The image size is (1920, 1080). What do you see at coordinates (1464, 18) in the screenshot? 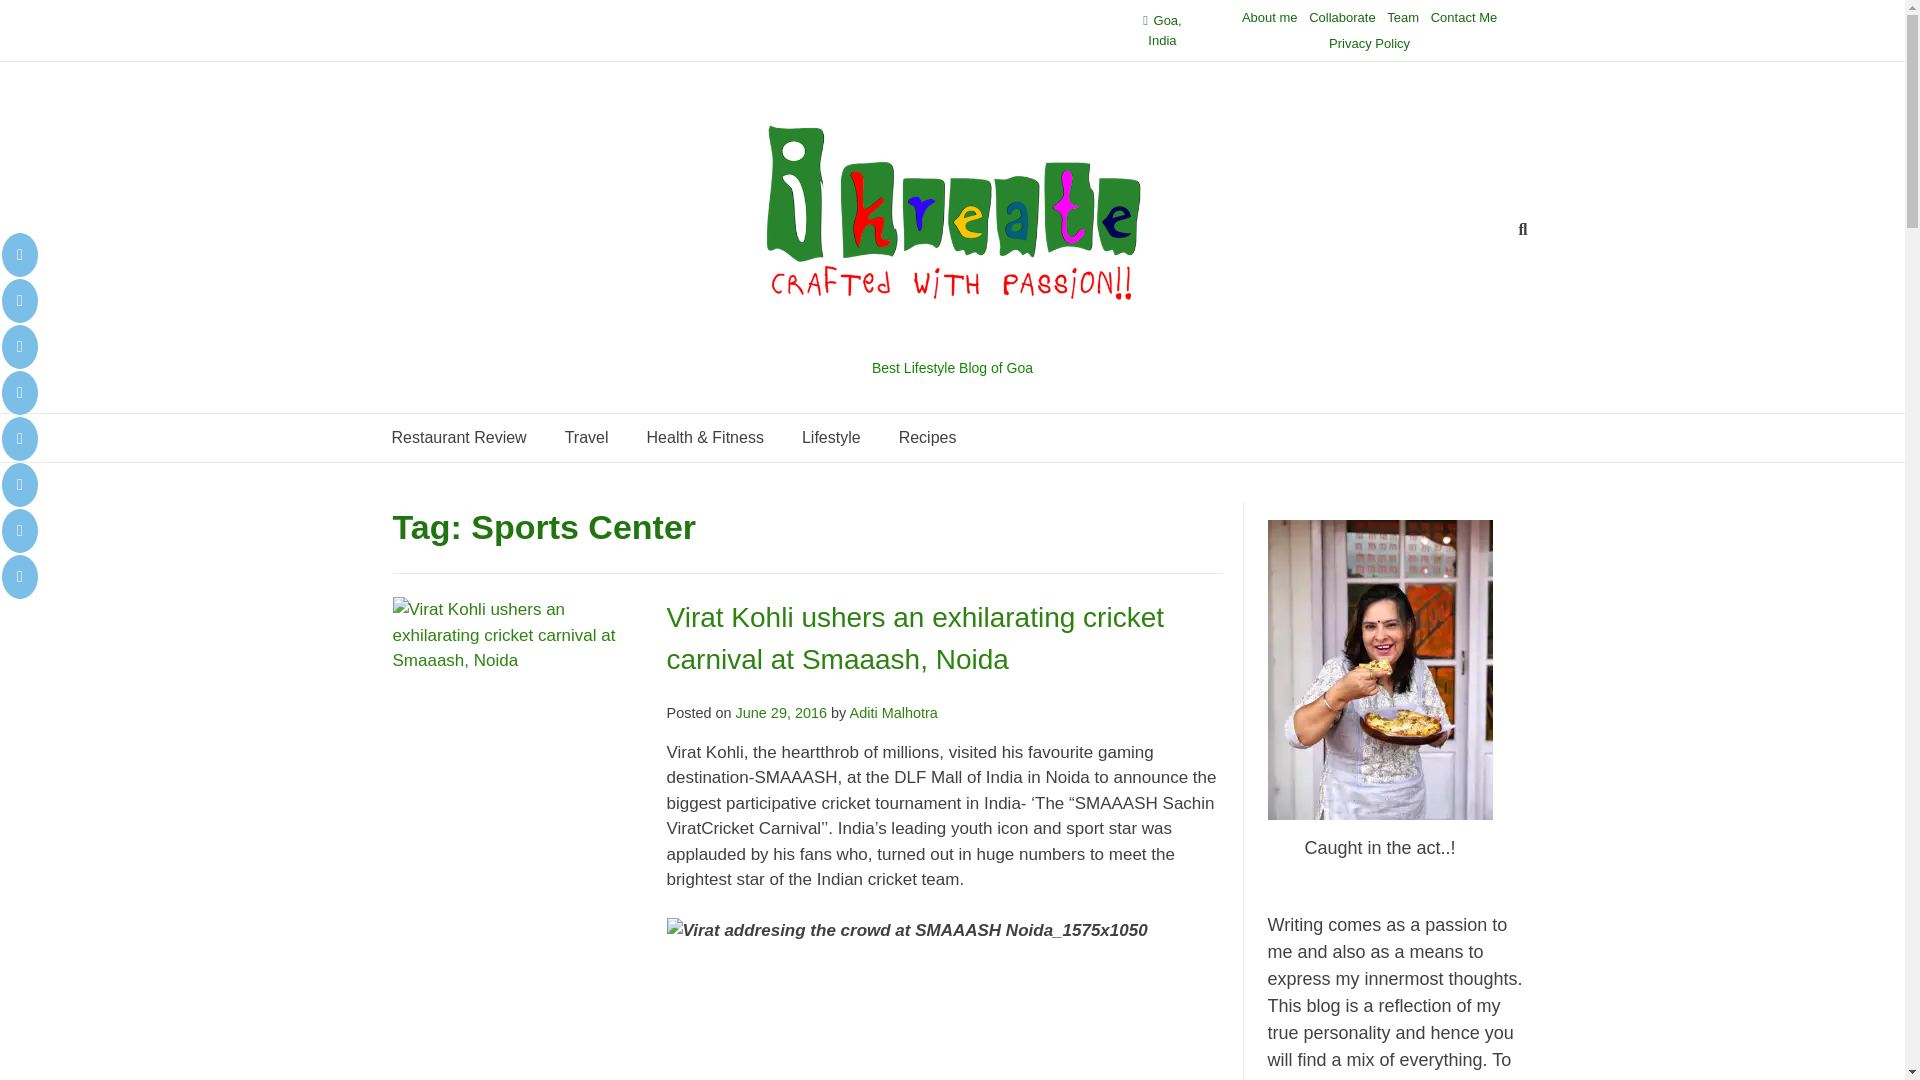
I see `Contact Me` at bounding box center [1464, 18].